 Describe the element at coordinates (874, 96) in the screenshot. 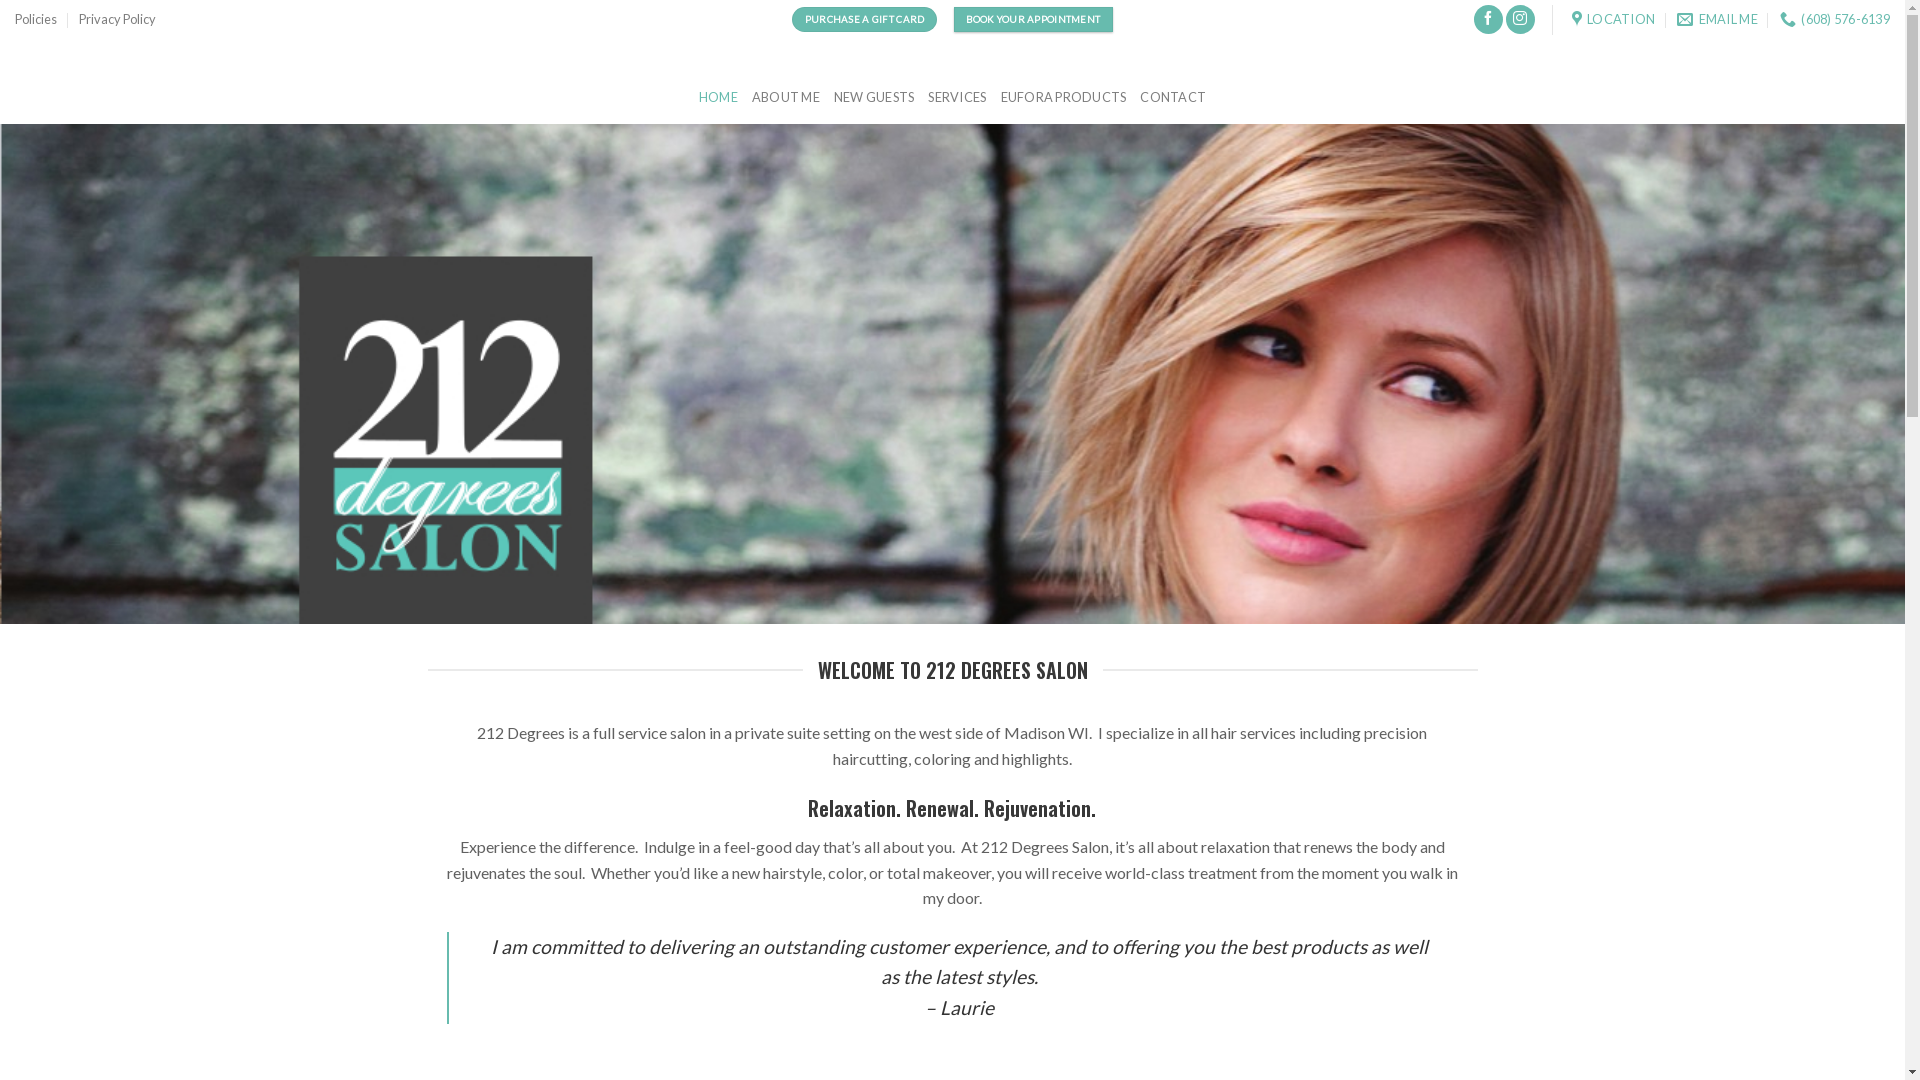

I see `NEW GUESTS` at that location.